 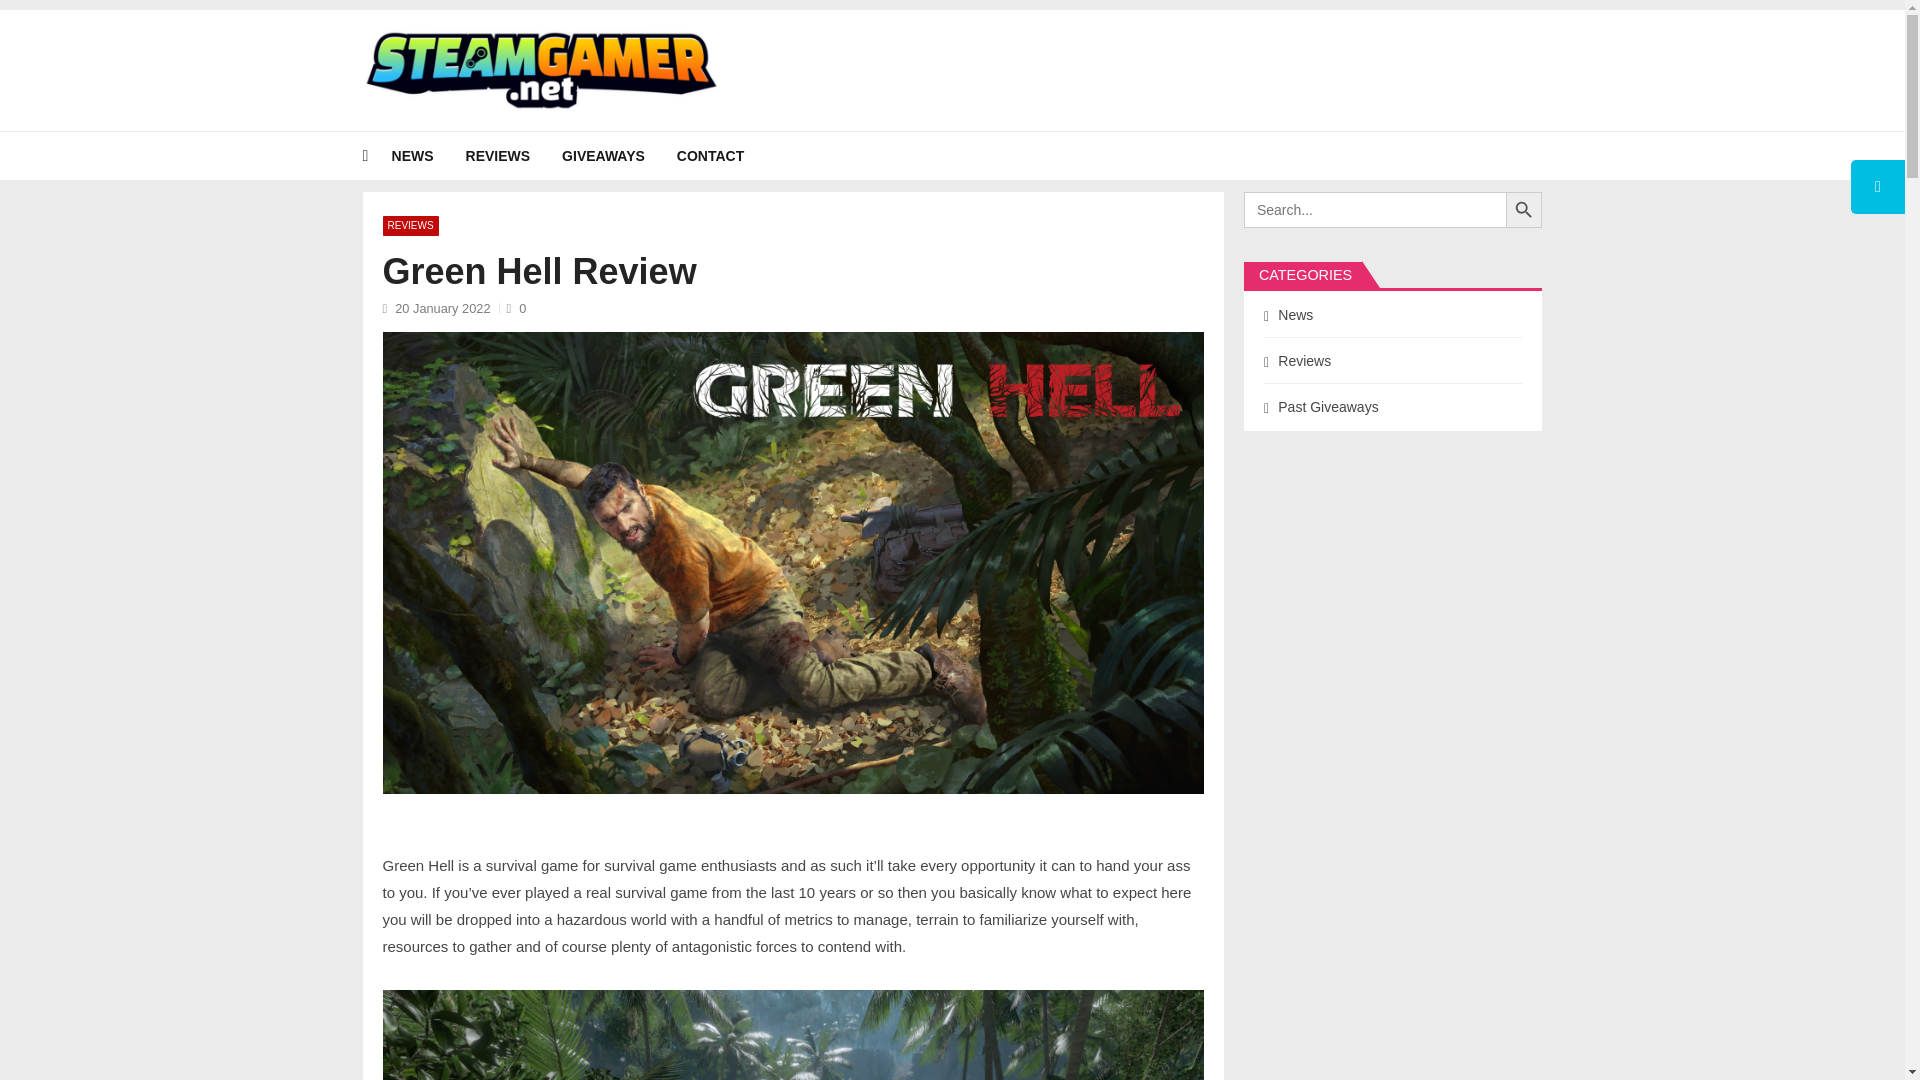 What do you see at coordinates (428, 156) in the screenshot?
I see `NEWS` at bounding box center [428, 156].